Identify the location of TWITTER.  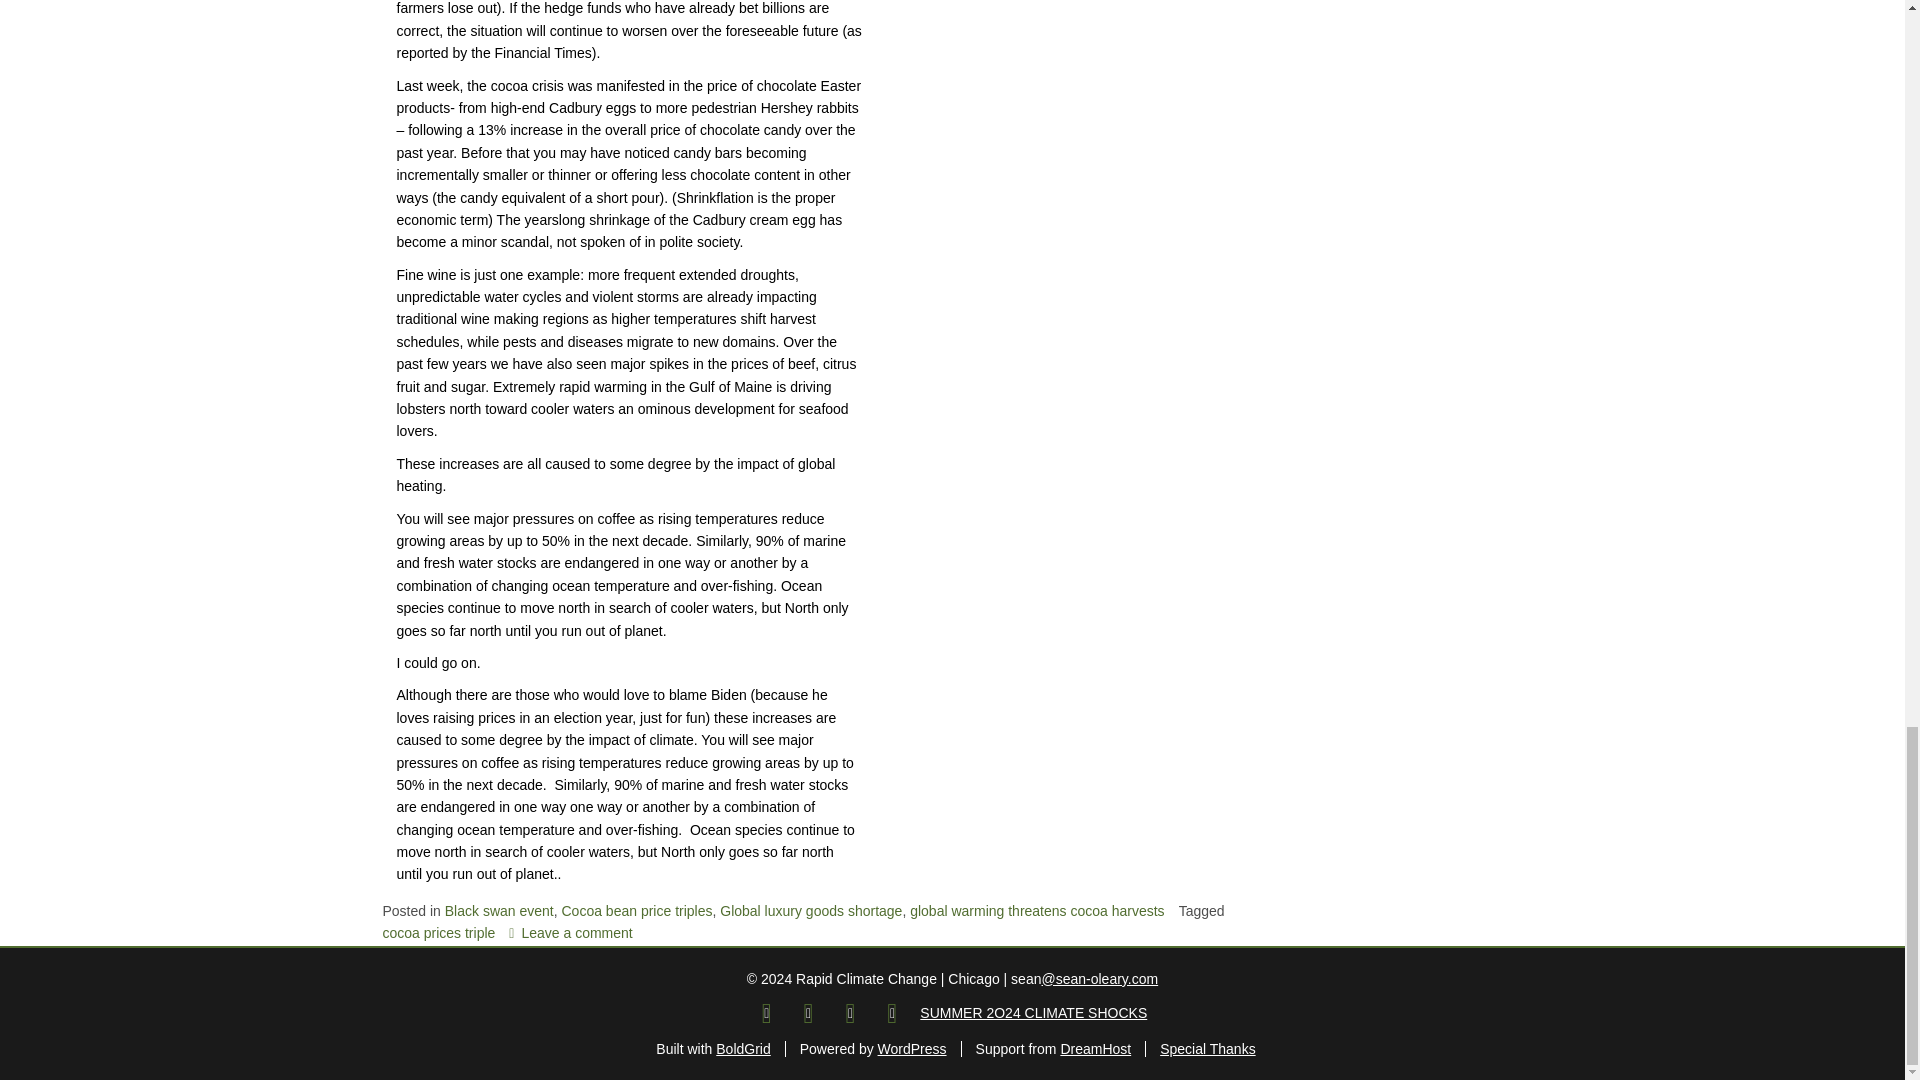
(808, 1012).